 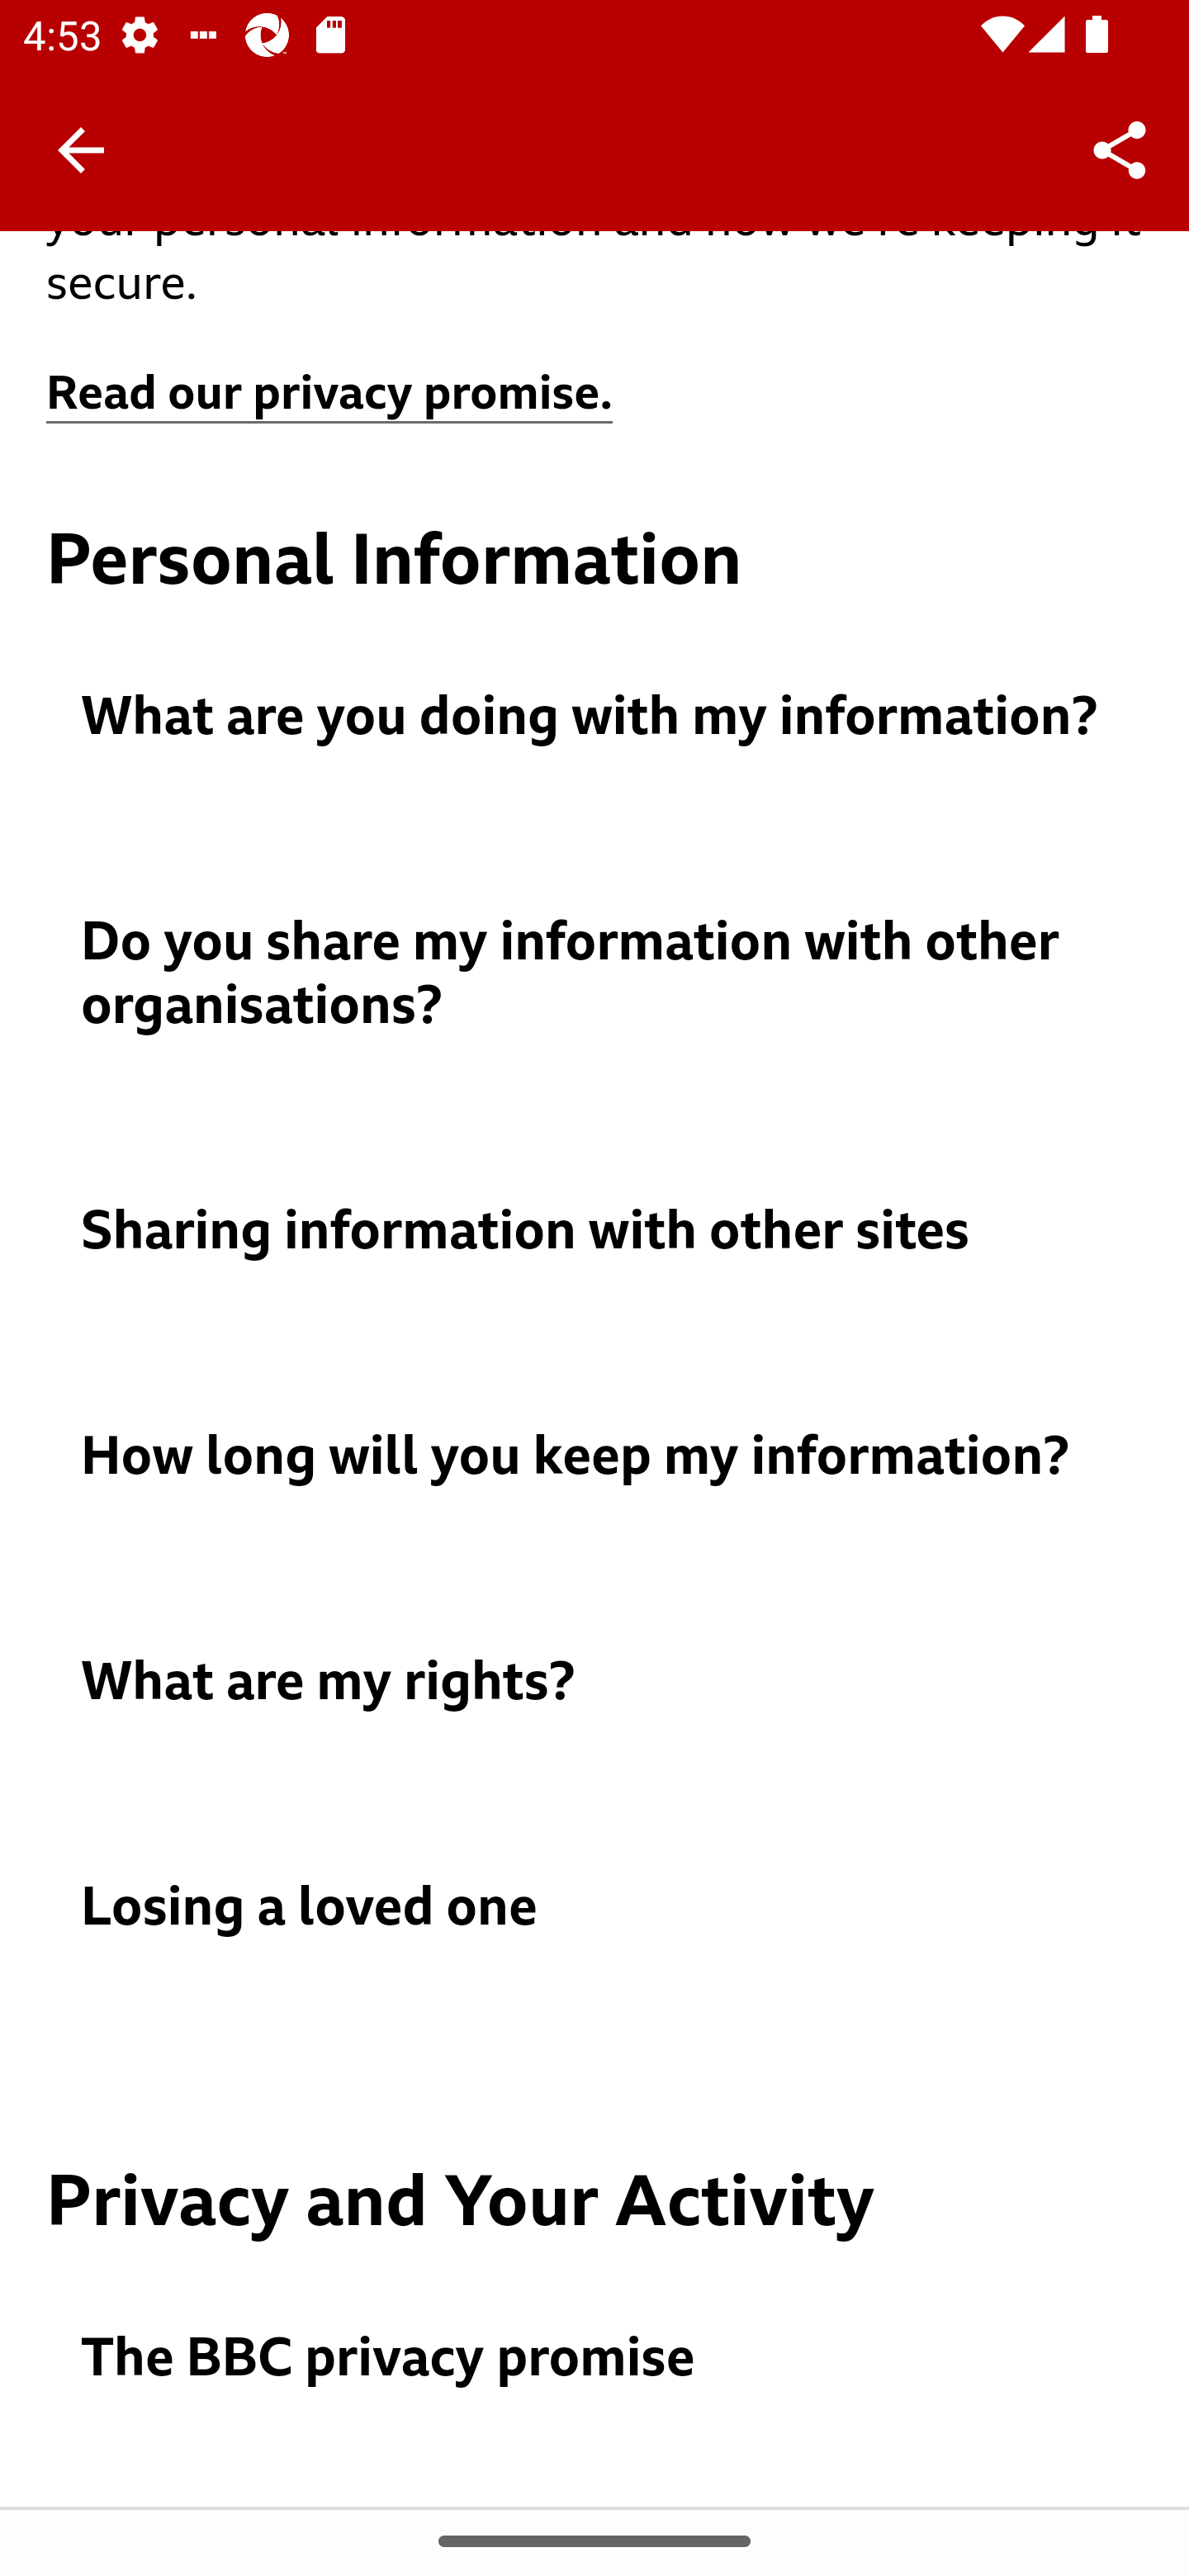 I want to click on Back, so click(x=81, y=150).